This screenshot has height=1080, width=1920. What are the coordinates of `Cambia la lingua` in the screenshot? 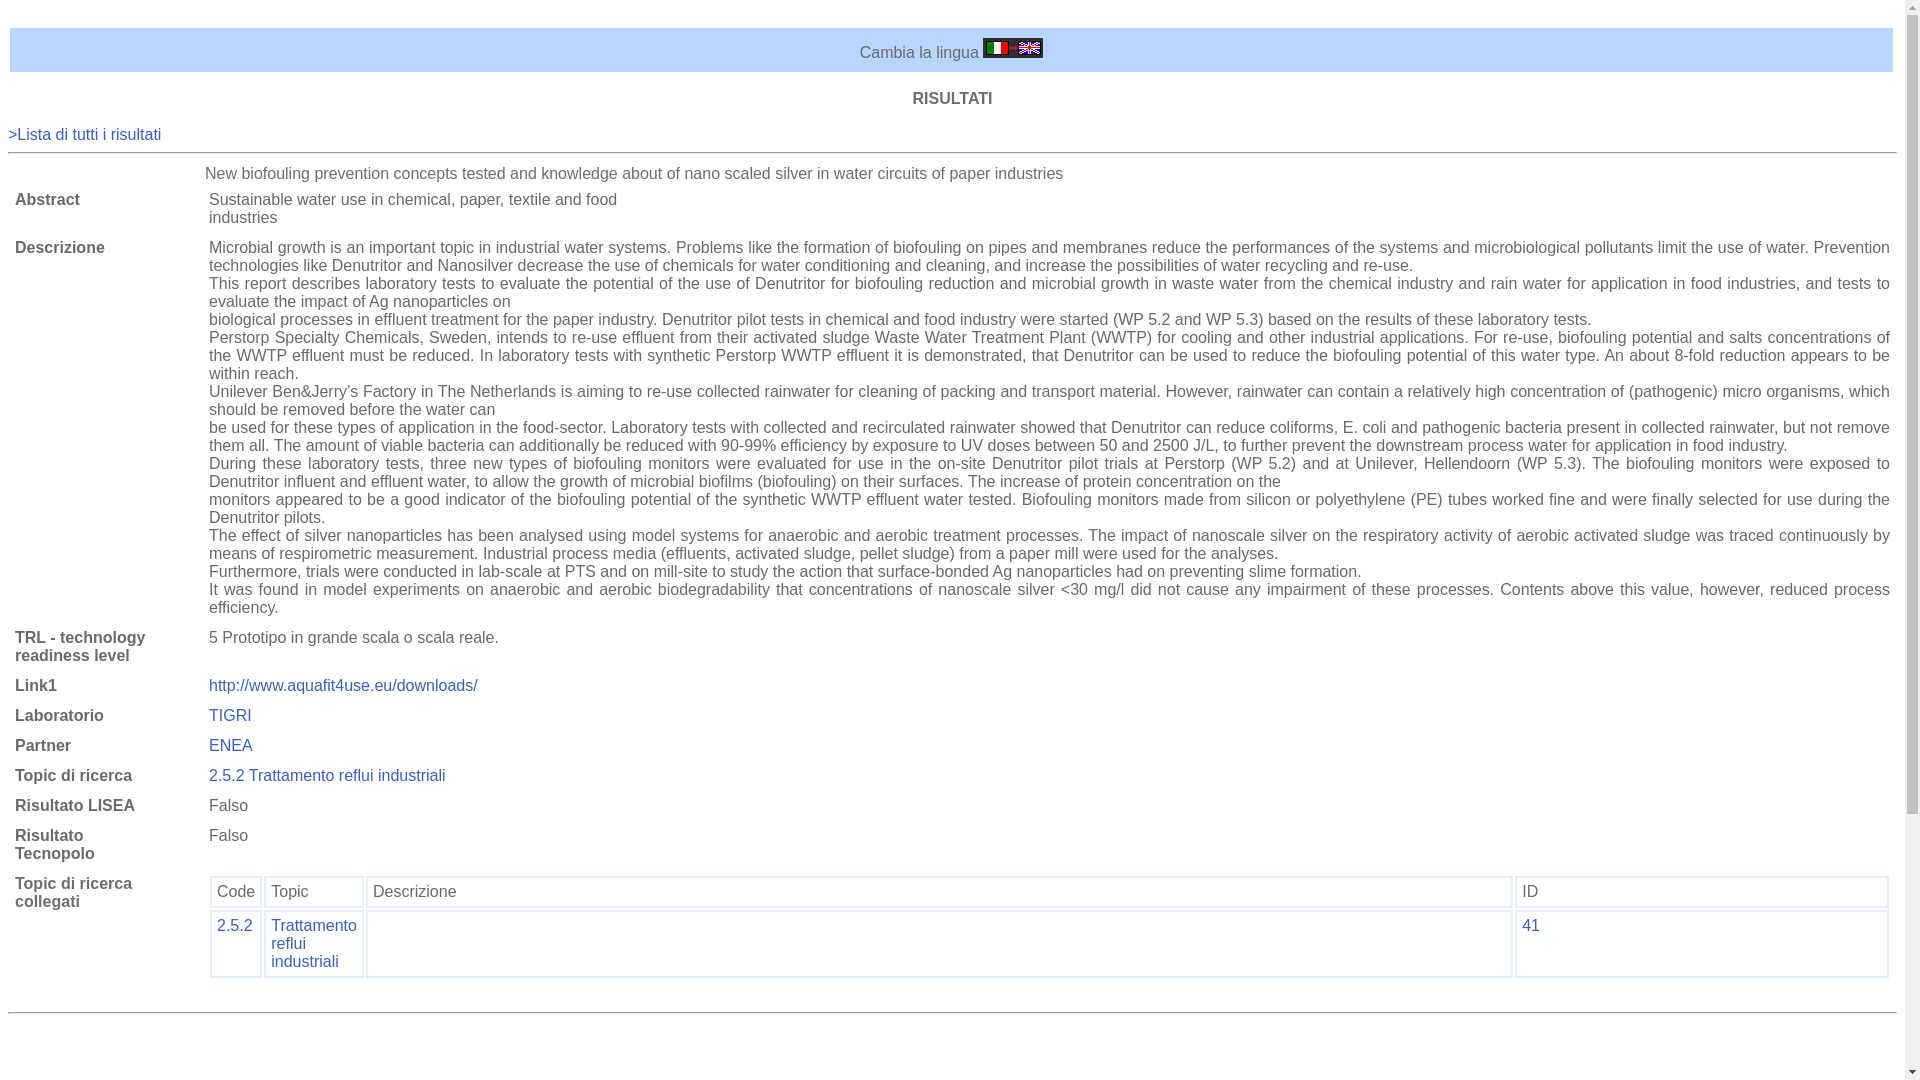 It's located at (1012, 52).